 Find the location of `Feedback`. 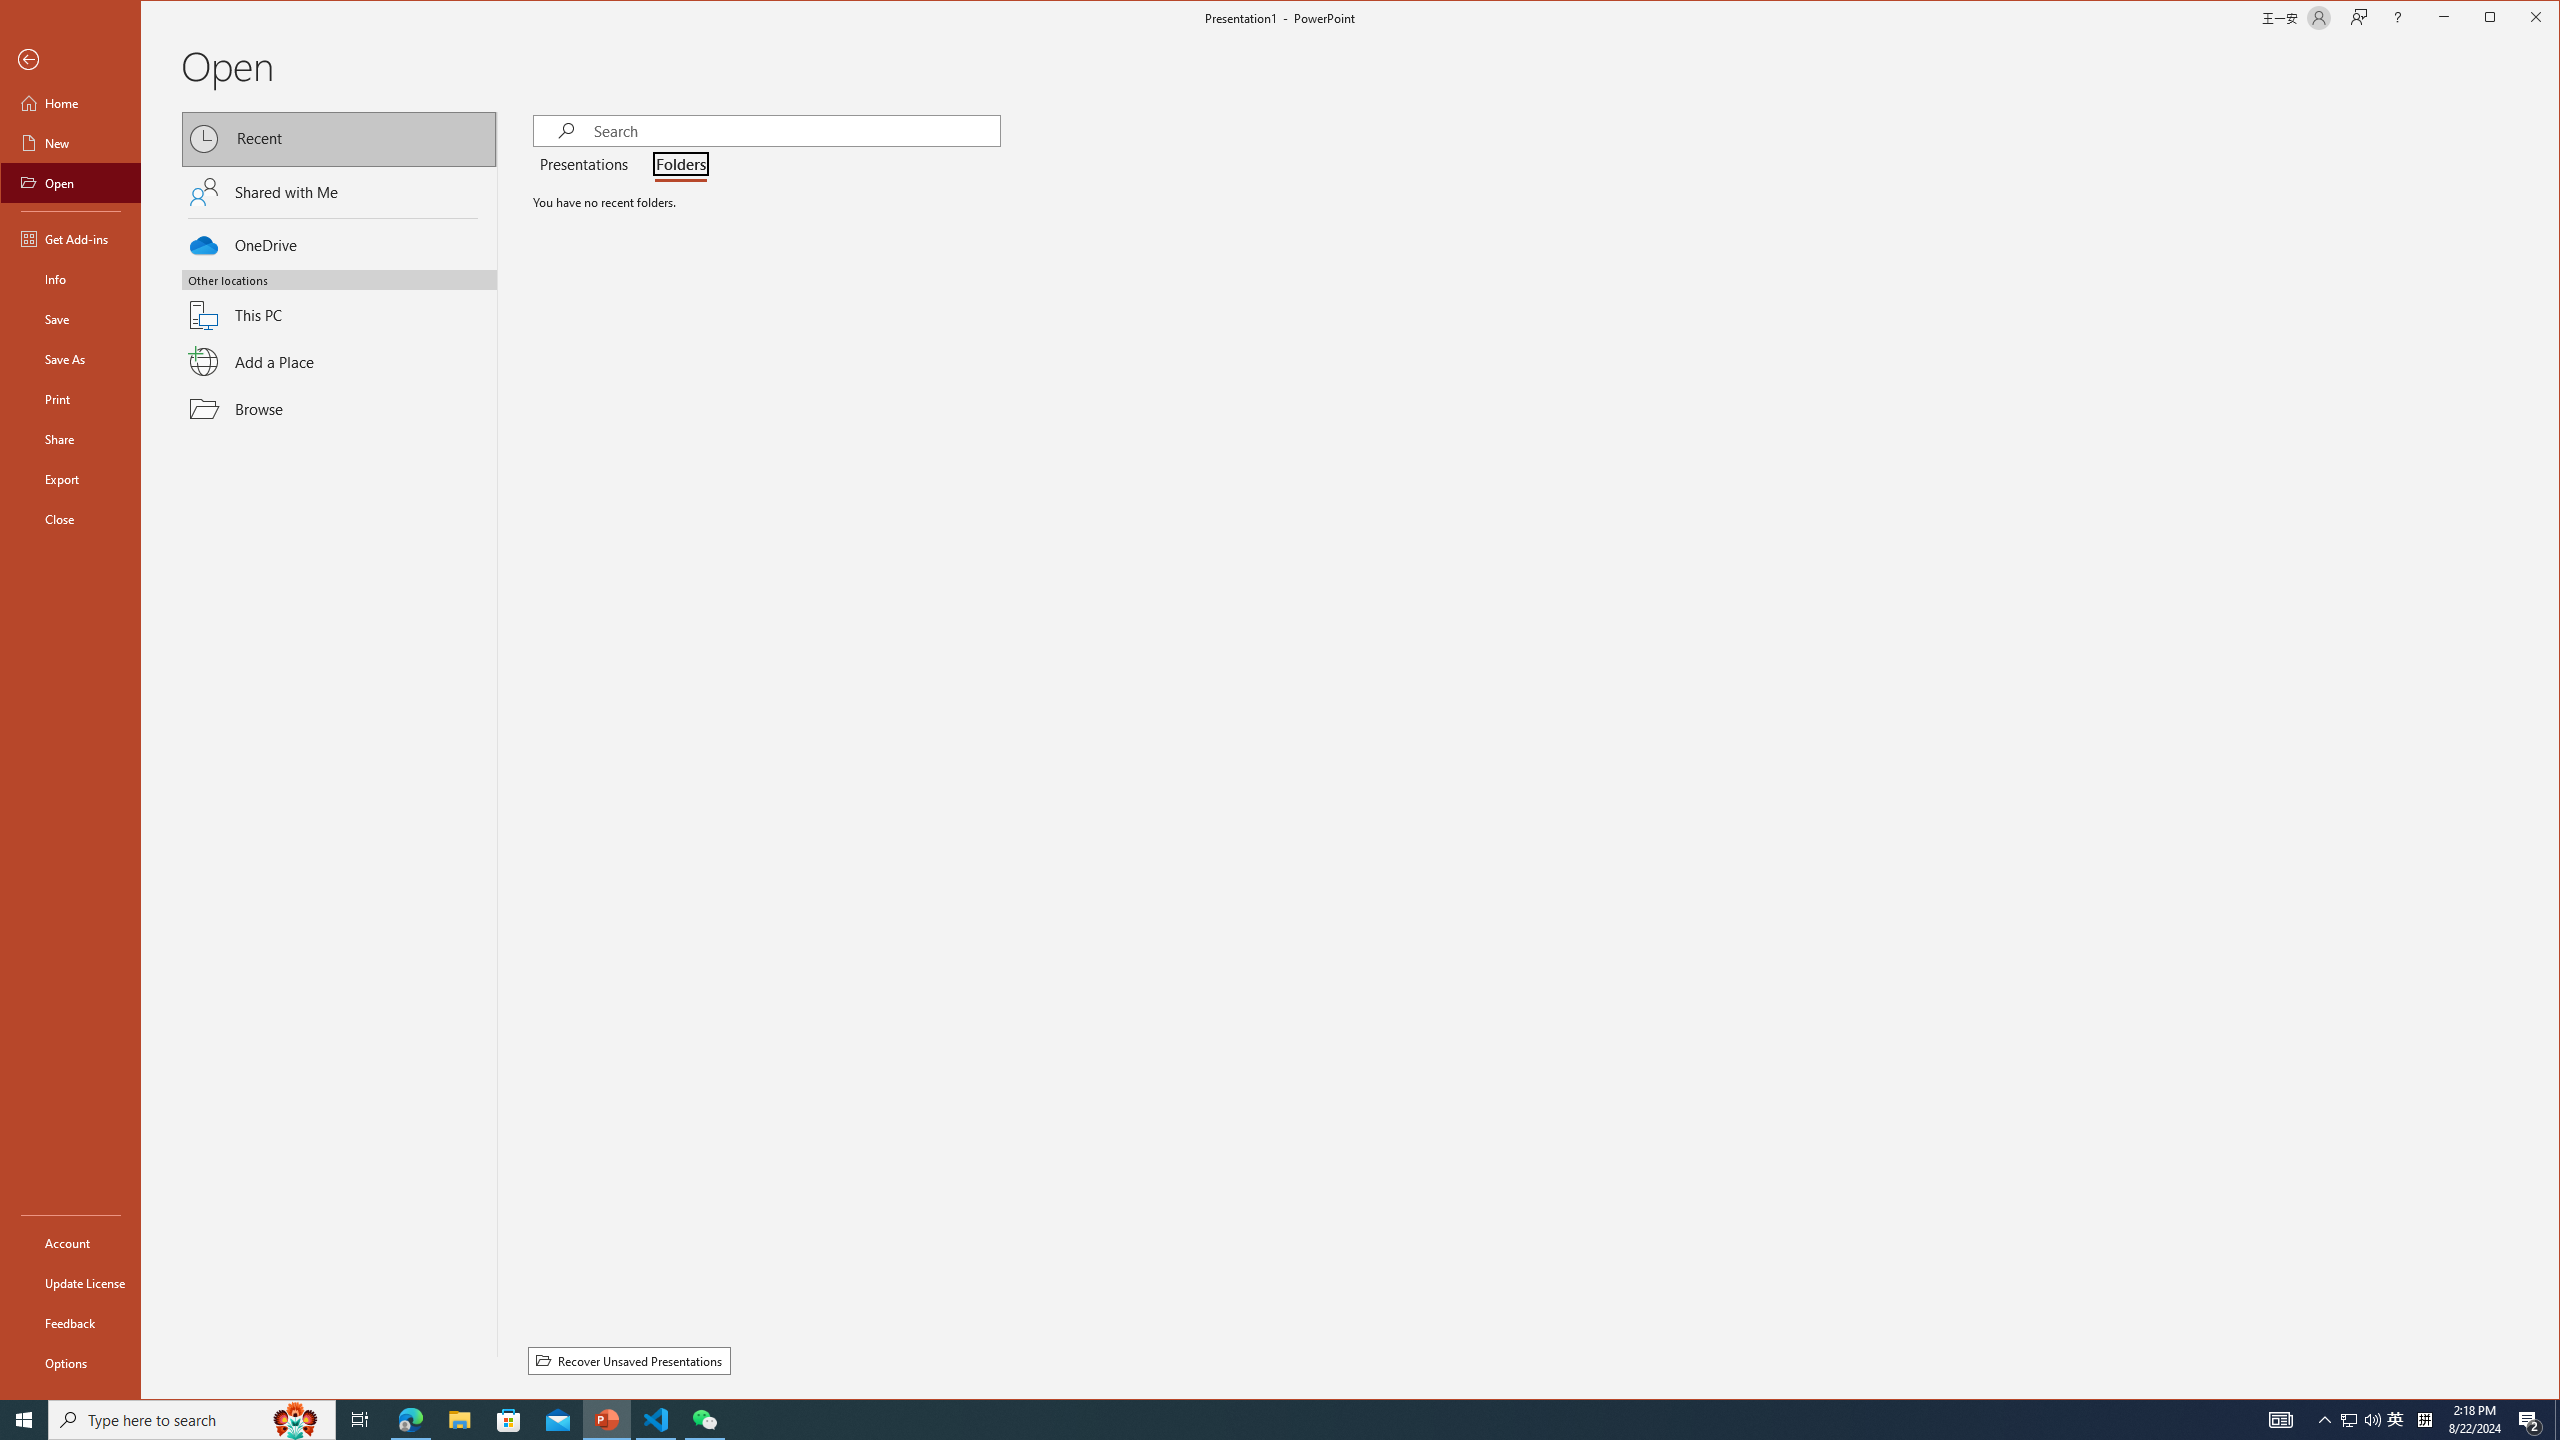

Feedback is located at coordinates (70, 1323).